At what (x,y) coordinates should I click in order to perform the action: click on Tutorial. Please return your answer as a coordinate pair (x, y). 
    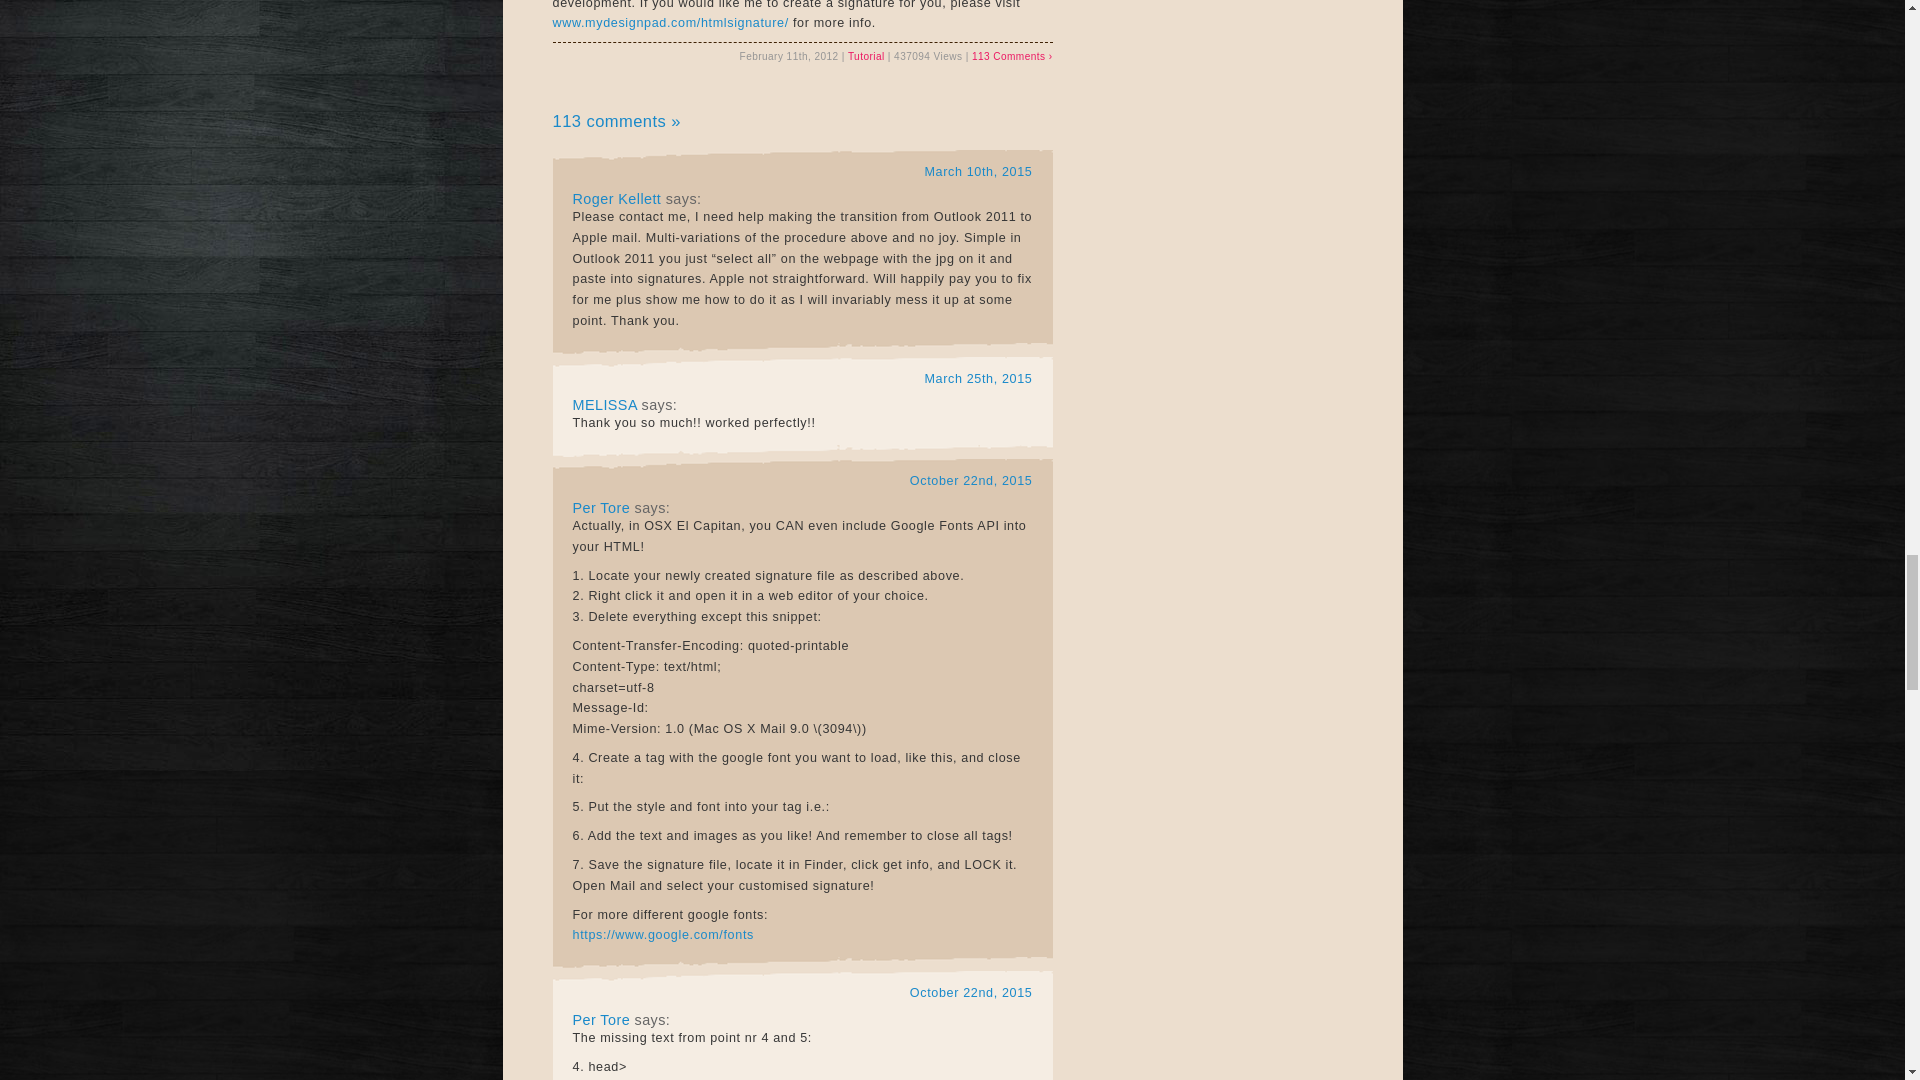
    Looking at the image, I should click on (866, 56).